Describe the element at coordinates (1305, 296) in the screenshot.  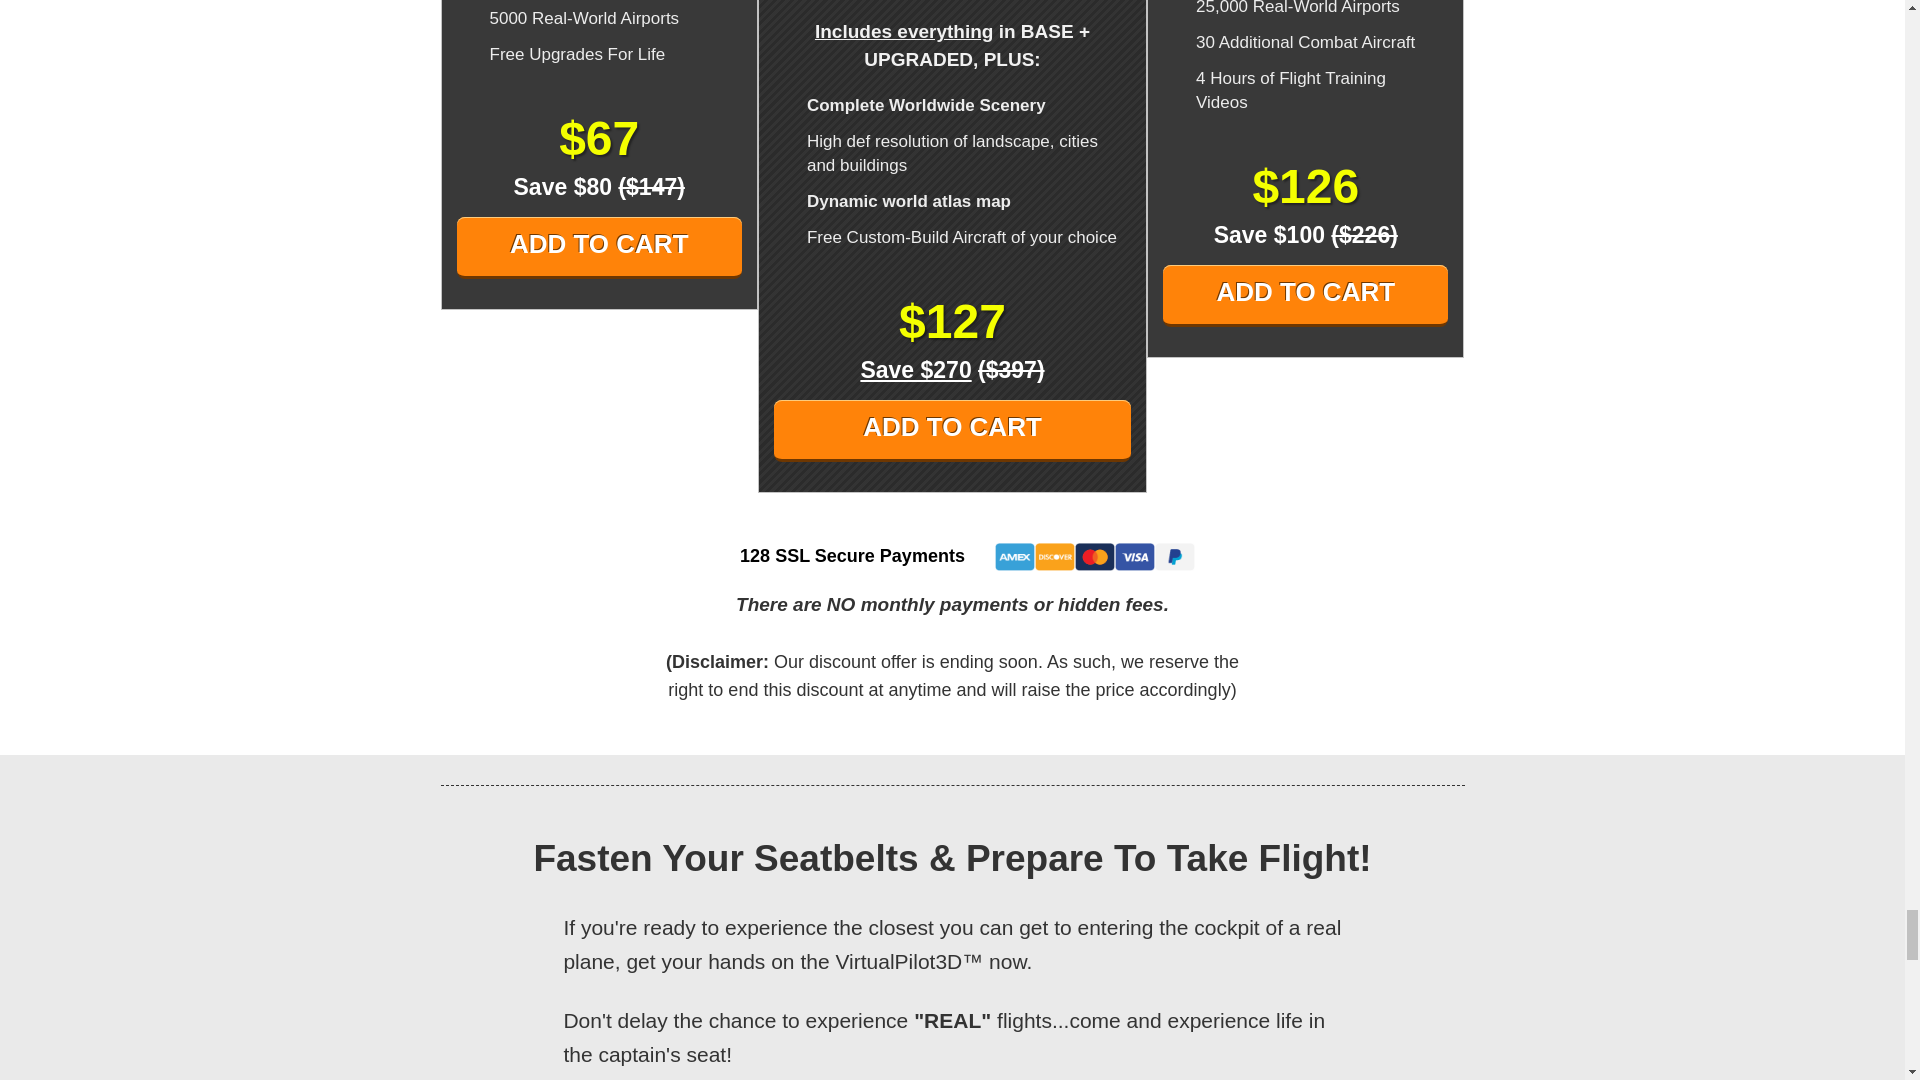
I see `ADD TO CART` at that location.